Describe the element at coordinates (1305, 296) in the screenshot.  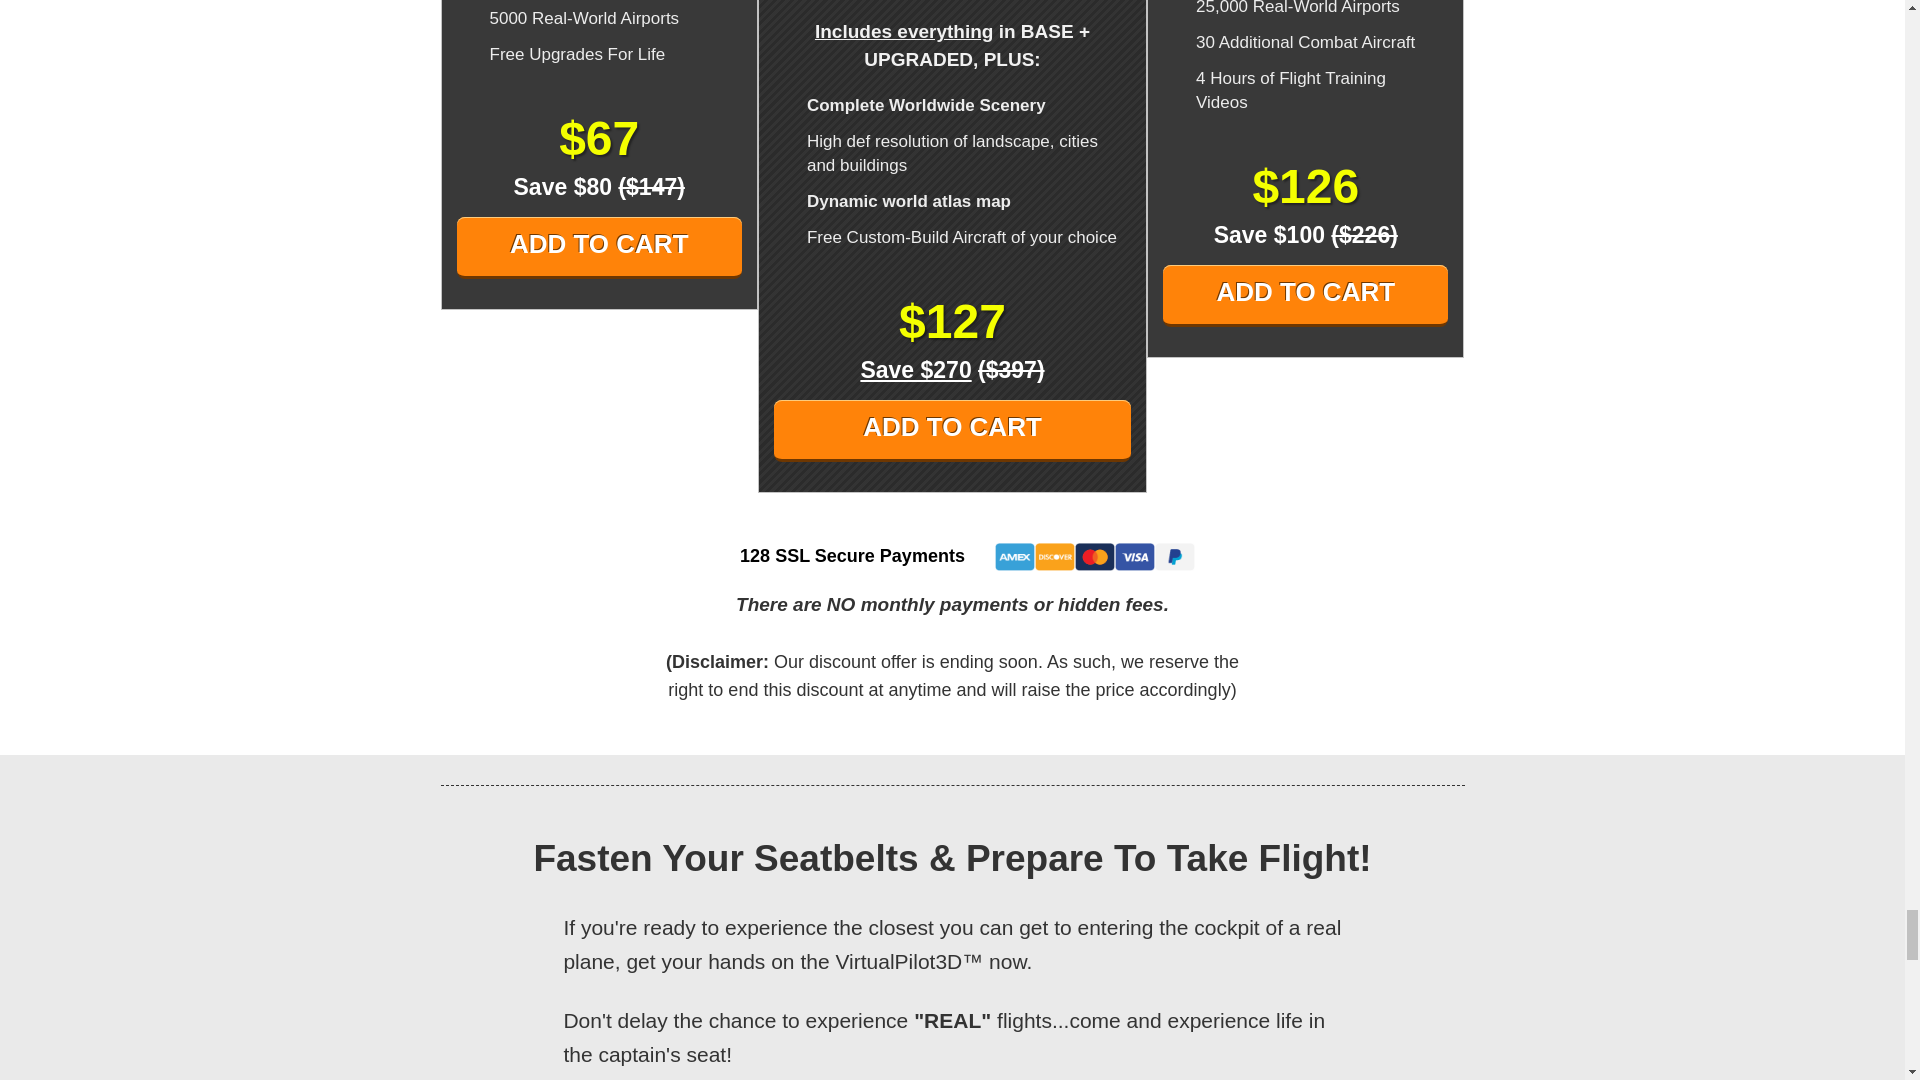
I see `ADD TO CART` at that location.